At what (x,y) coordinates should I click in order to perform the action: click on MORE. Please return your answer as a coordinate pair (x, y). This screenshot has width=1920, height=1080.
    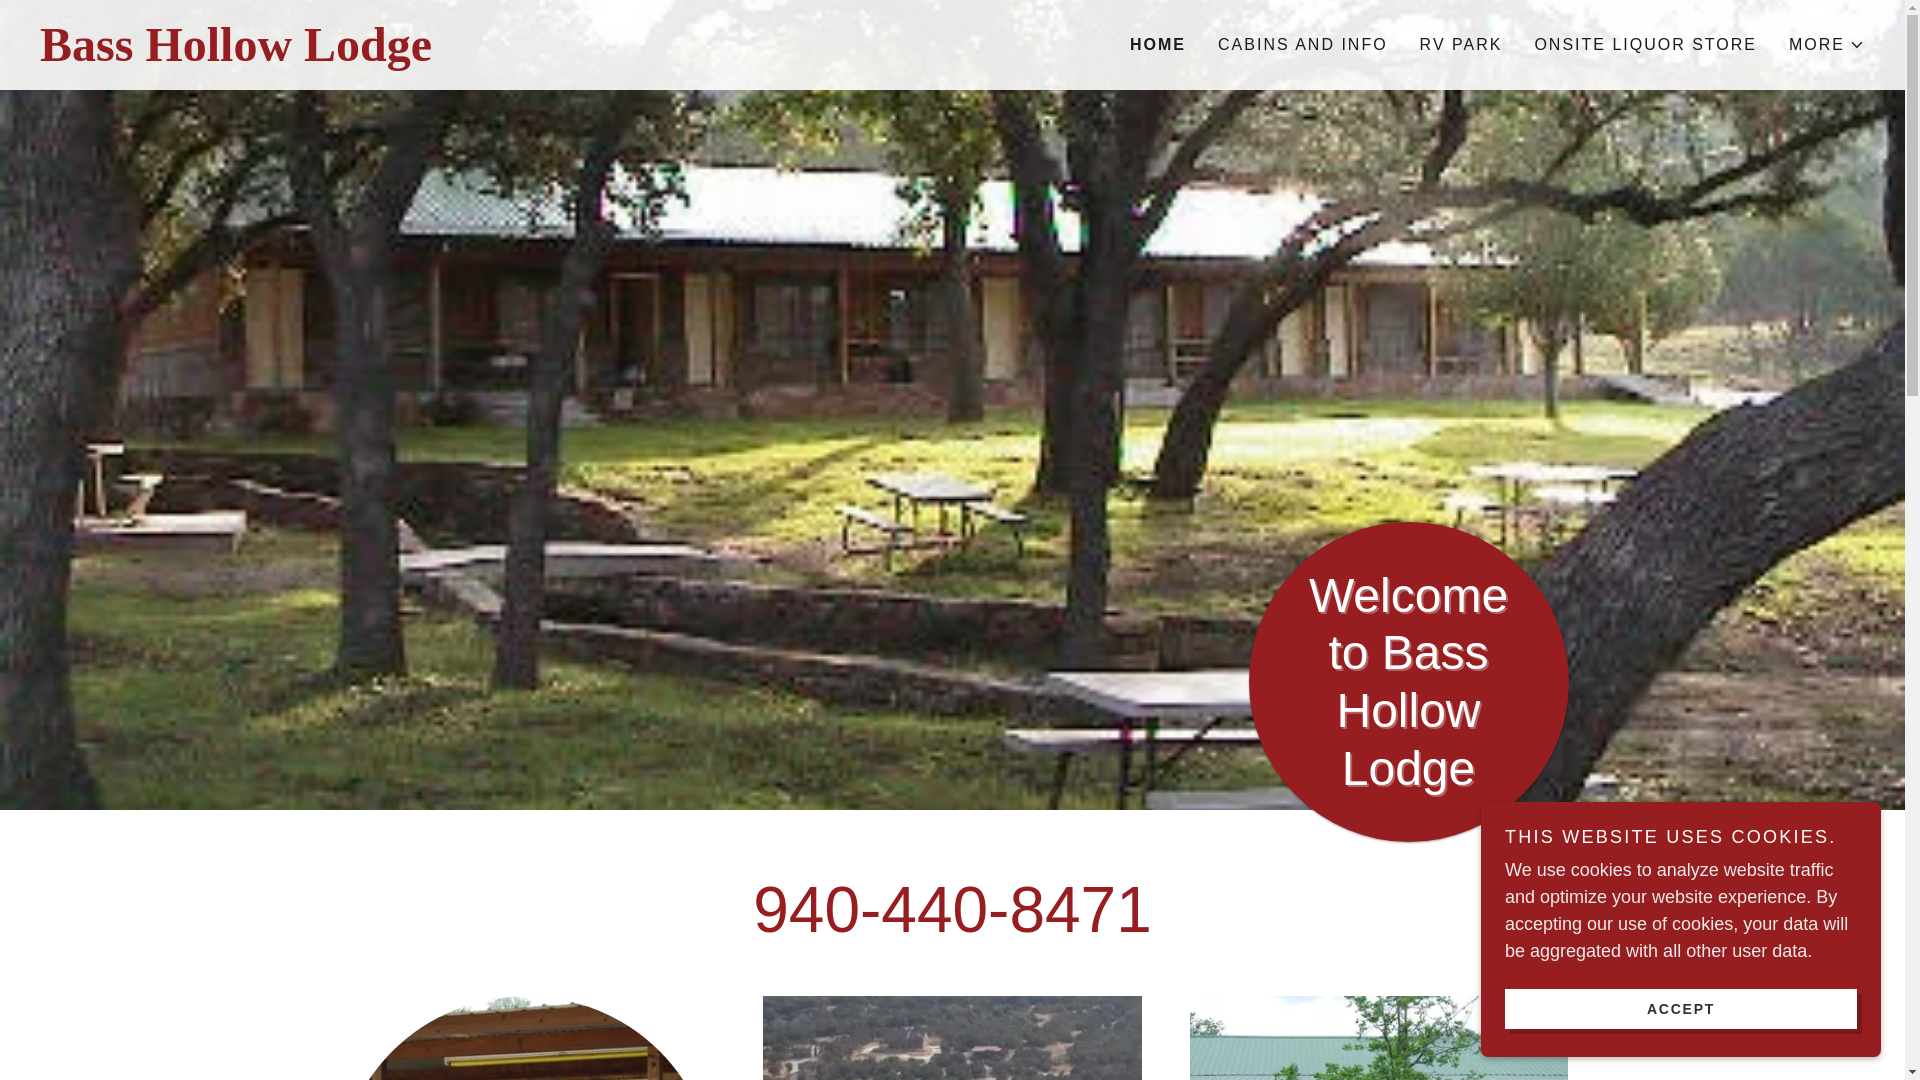
    Looking at the image, I should click on (1826, 45).